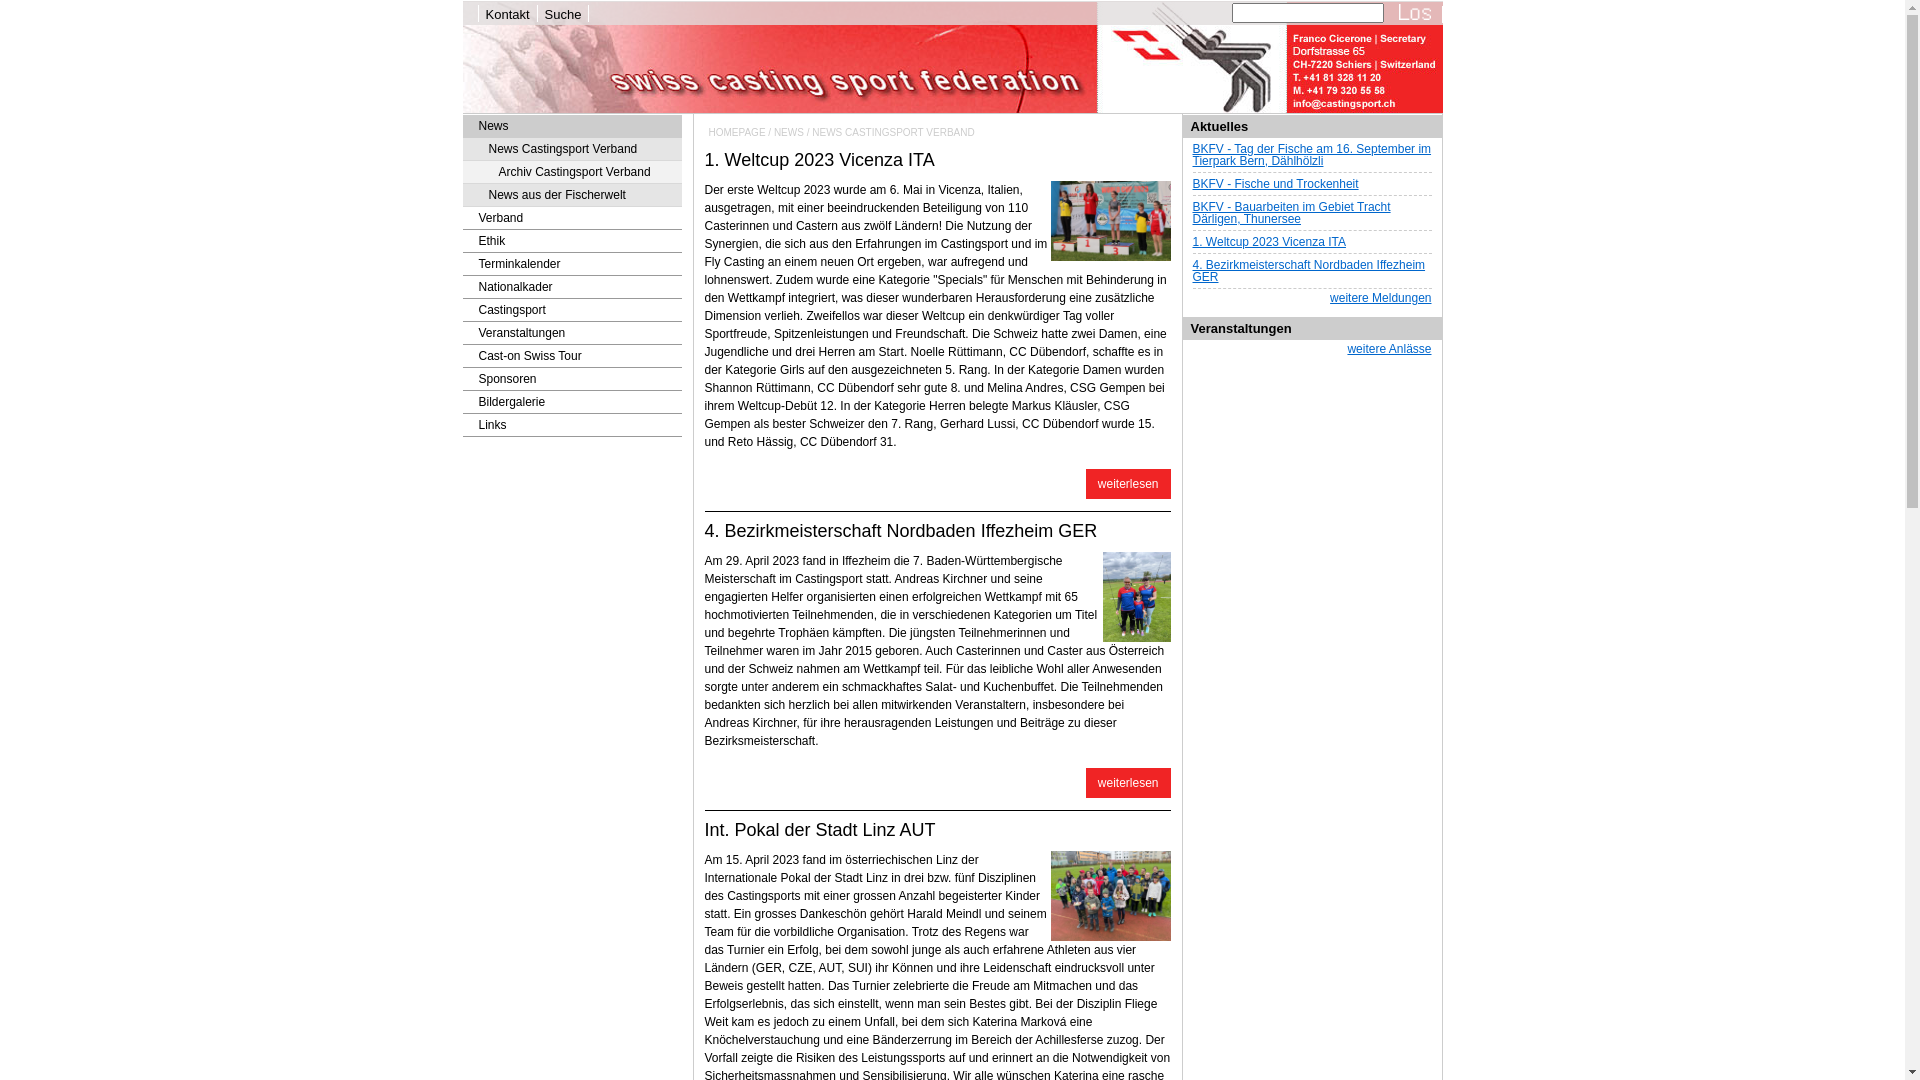  What do you see at coordinates (1110, 896) in the screenshot?
I see `Int. Pokal der Stadt Linz AUT` at bounding box center [1110, 896].